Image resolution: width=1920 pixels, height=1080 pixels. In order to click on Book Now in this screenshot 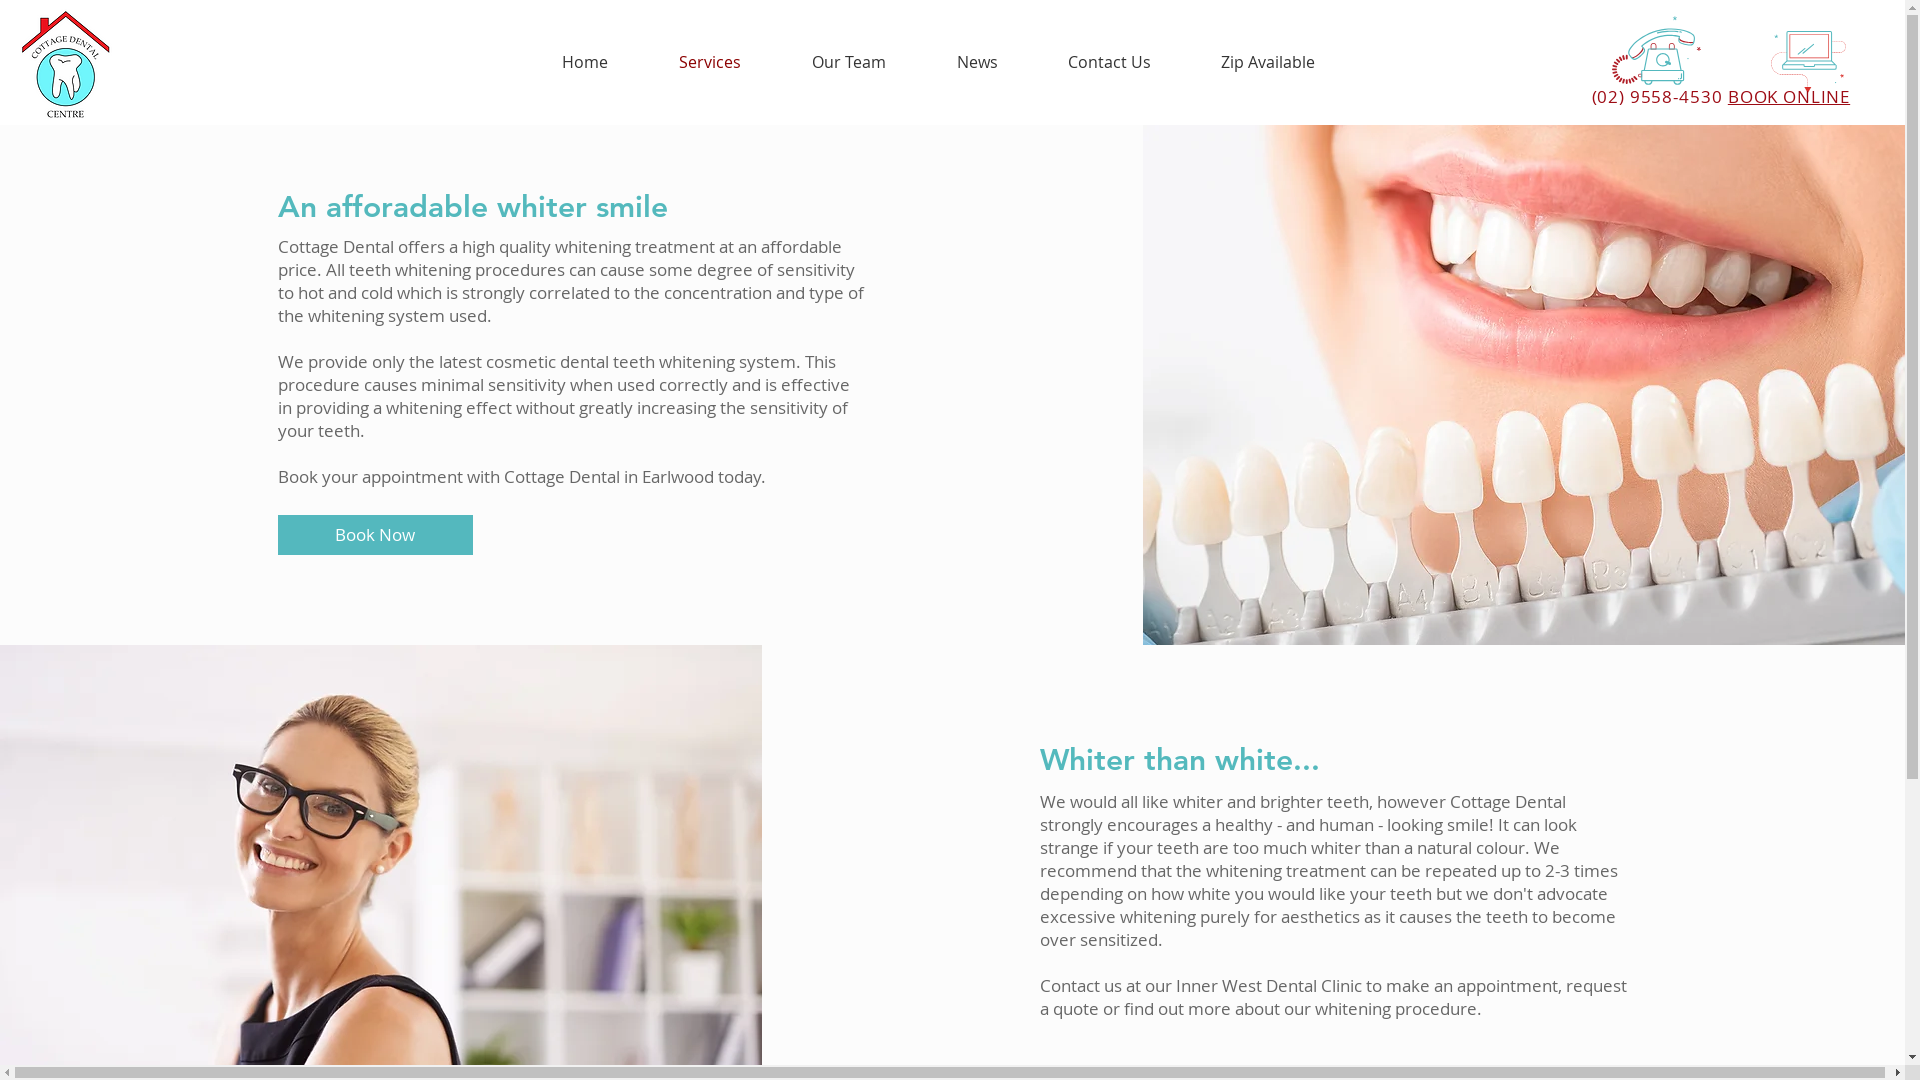, I will do `click(376, 535)`.